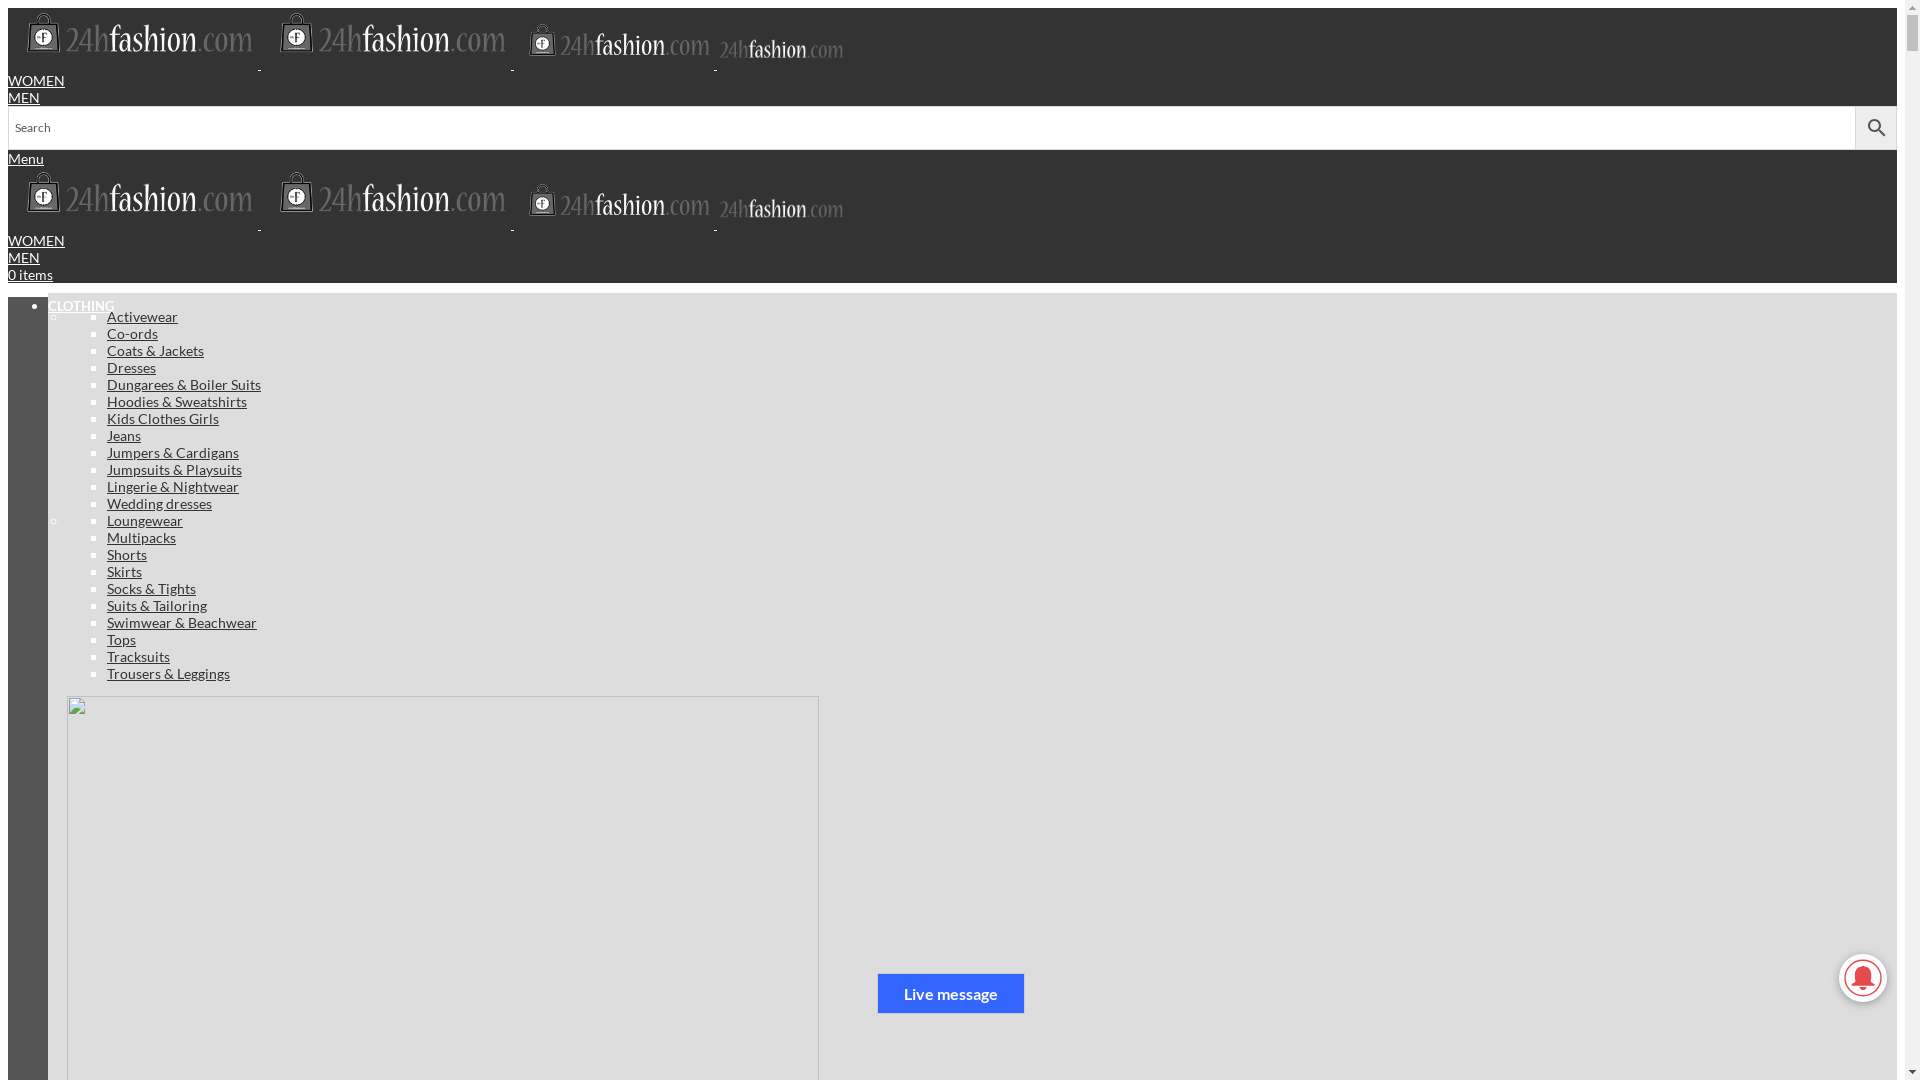  I want to click on Trousers & Leggings, so click(168, 672).